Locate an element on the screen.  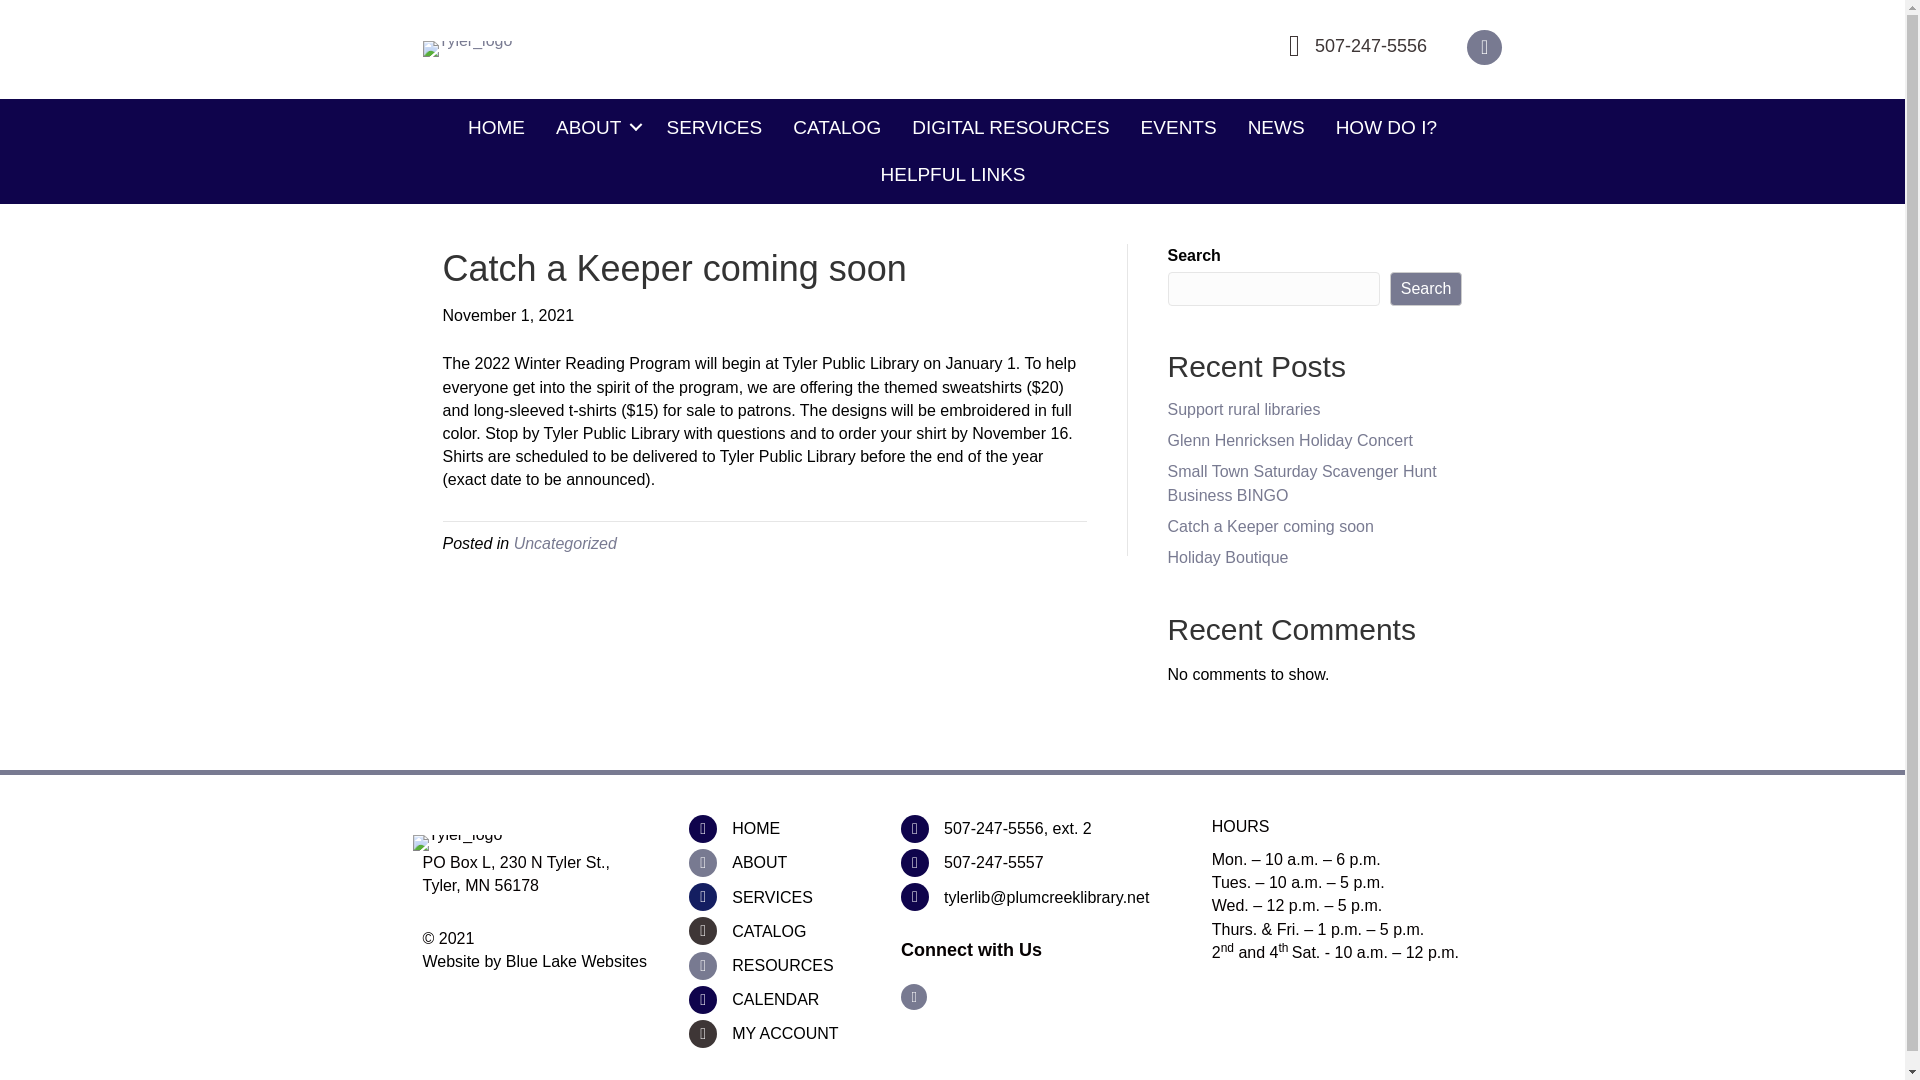
Catch a Keeper coming soon is located at coordinates (1270, 526).